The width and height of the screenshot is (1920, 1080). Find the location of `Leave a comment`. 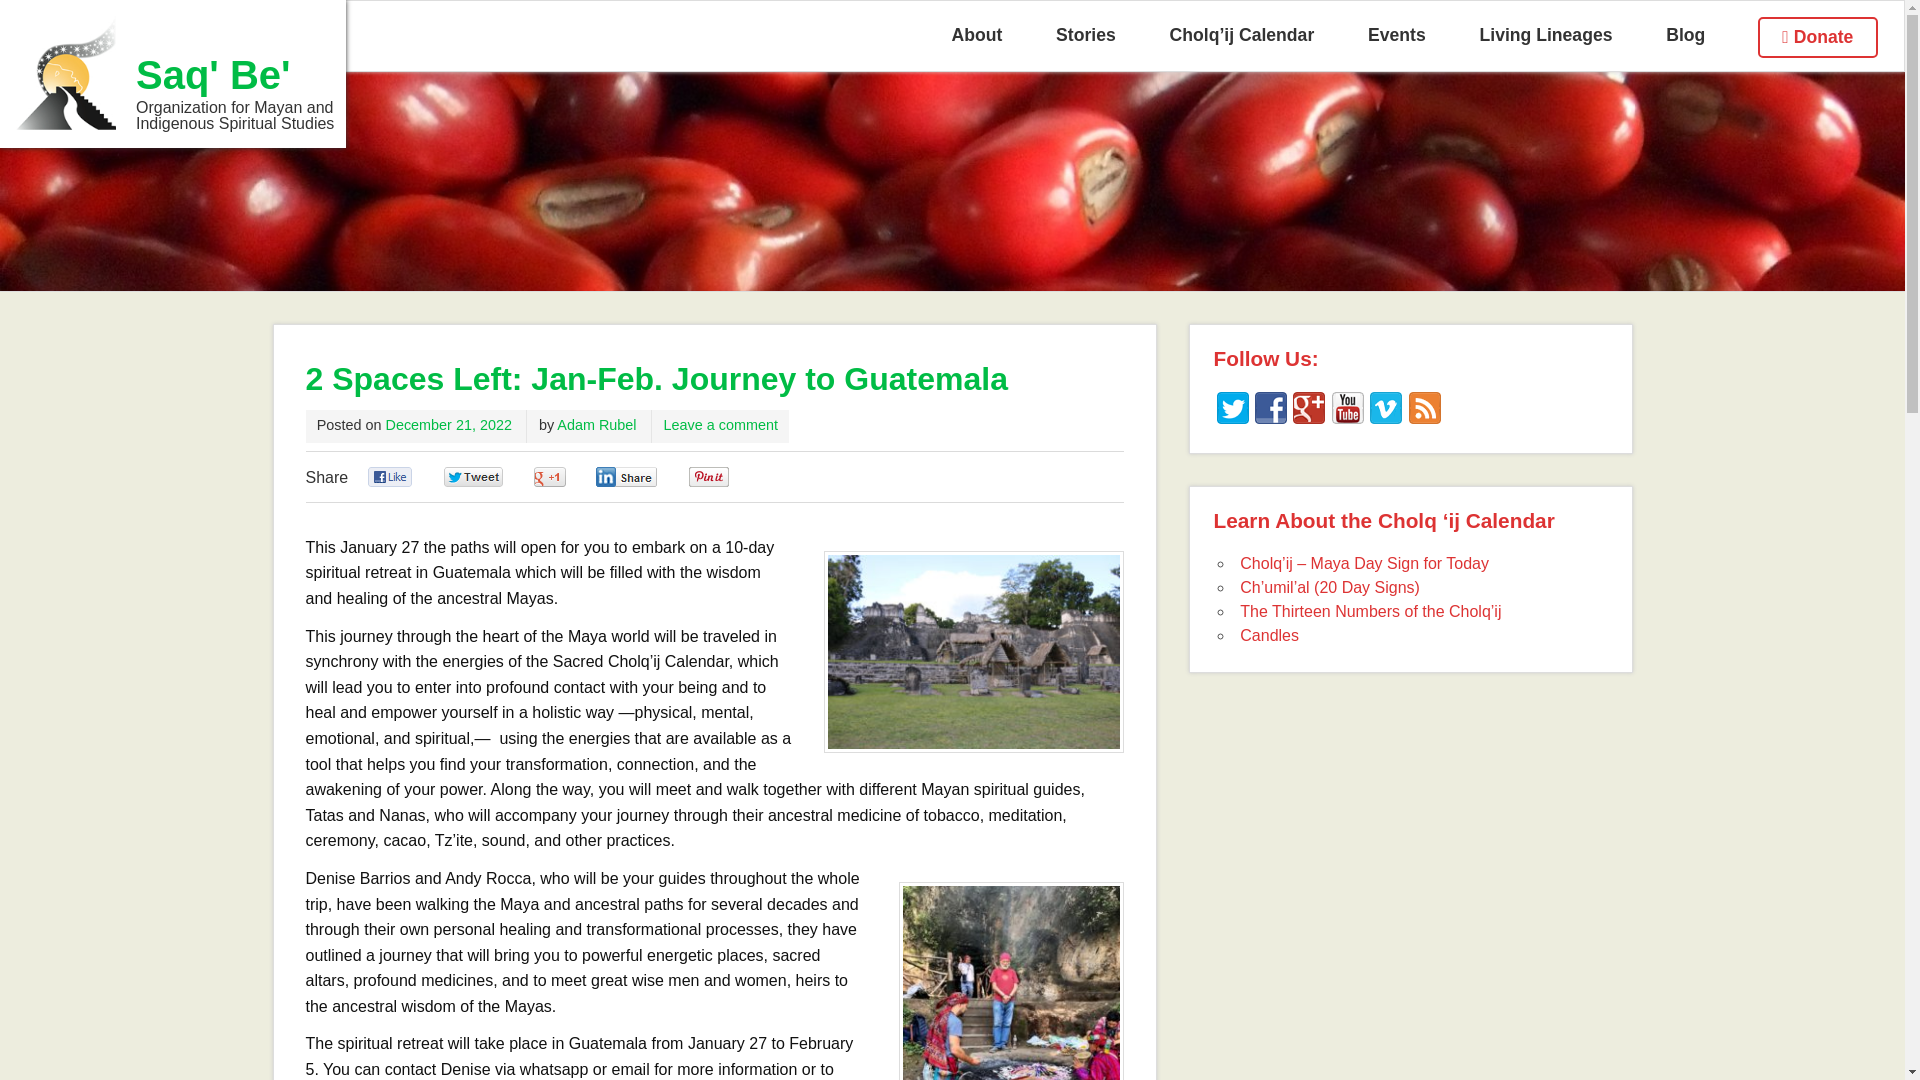

Leave a comment is located at coordinates (720, 424).